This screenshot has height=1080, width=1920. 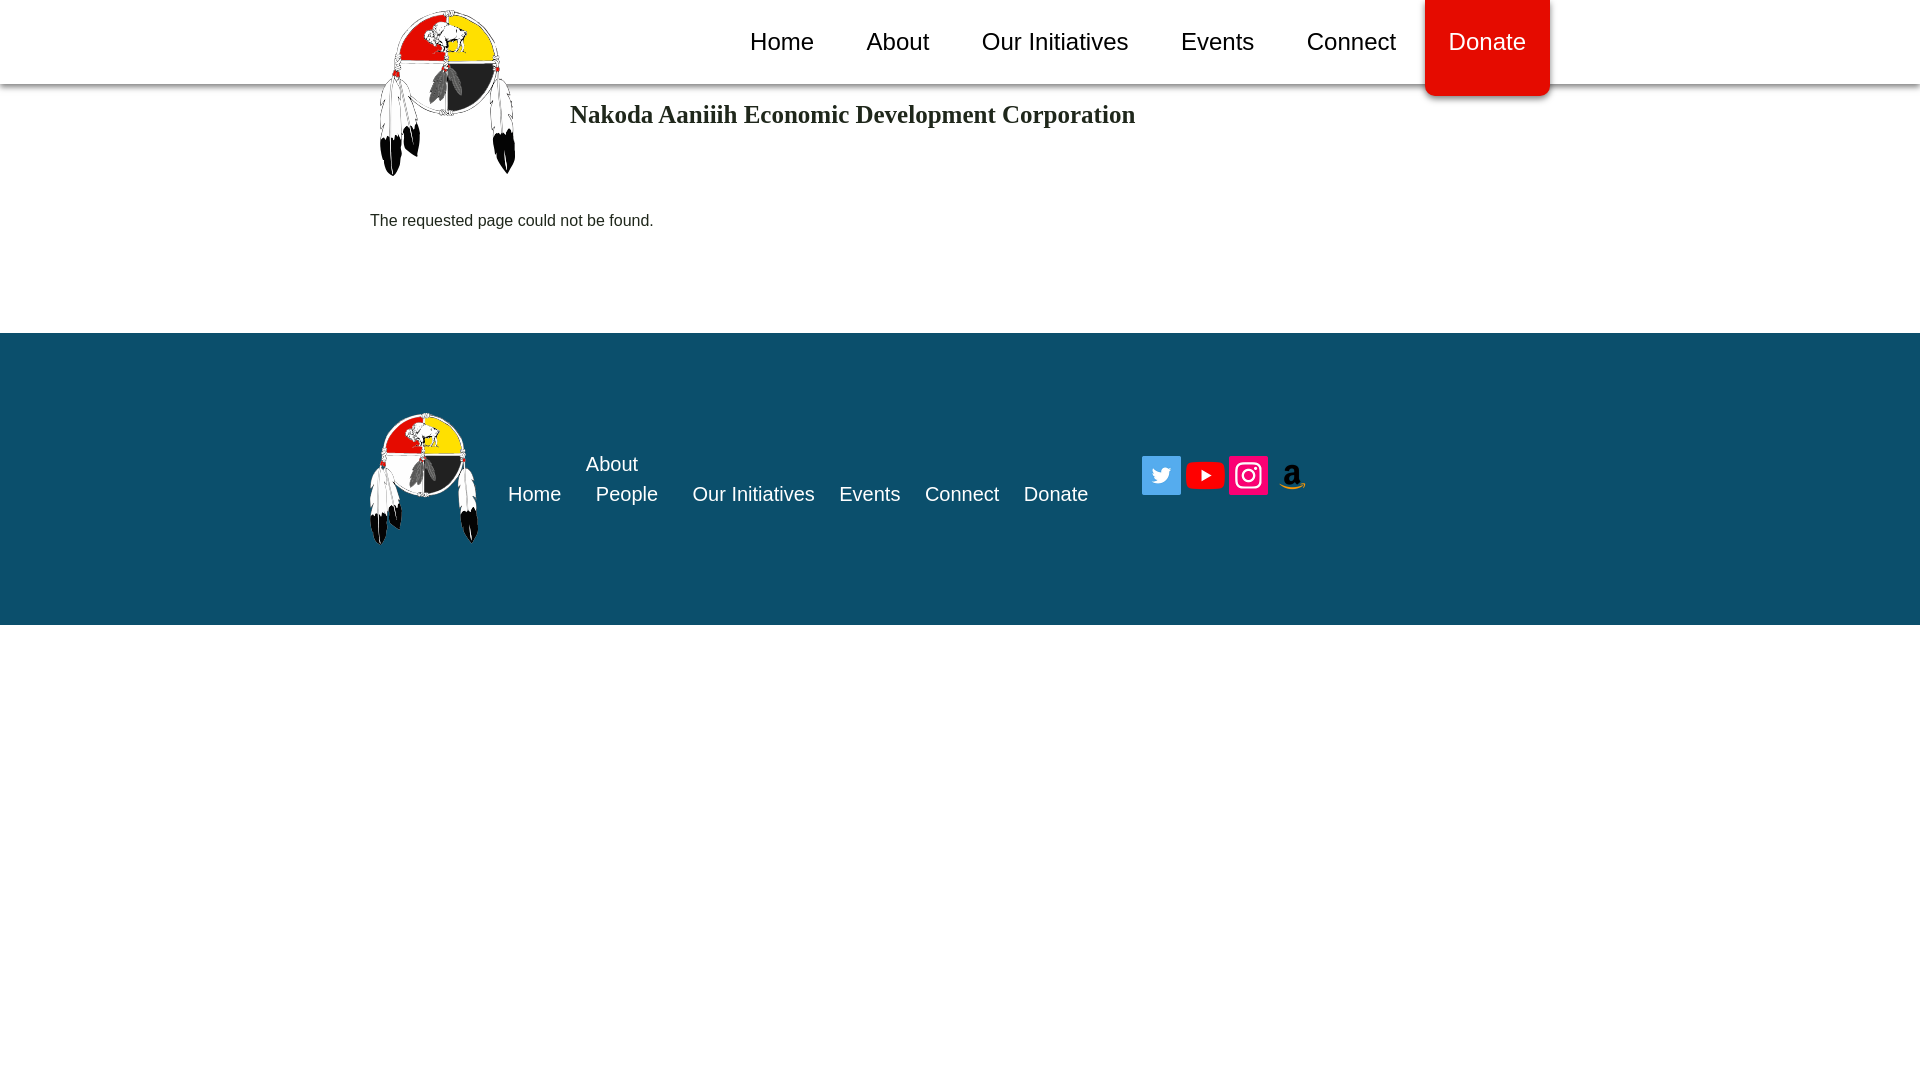 I want to click on Donate, so click(x=1486, y=48).